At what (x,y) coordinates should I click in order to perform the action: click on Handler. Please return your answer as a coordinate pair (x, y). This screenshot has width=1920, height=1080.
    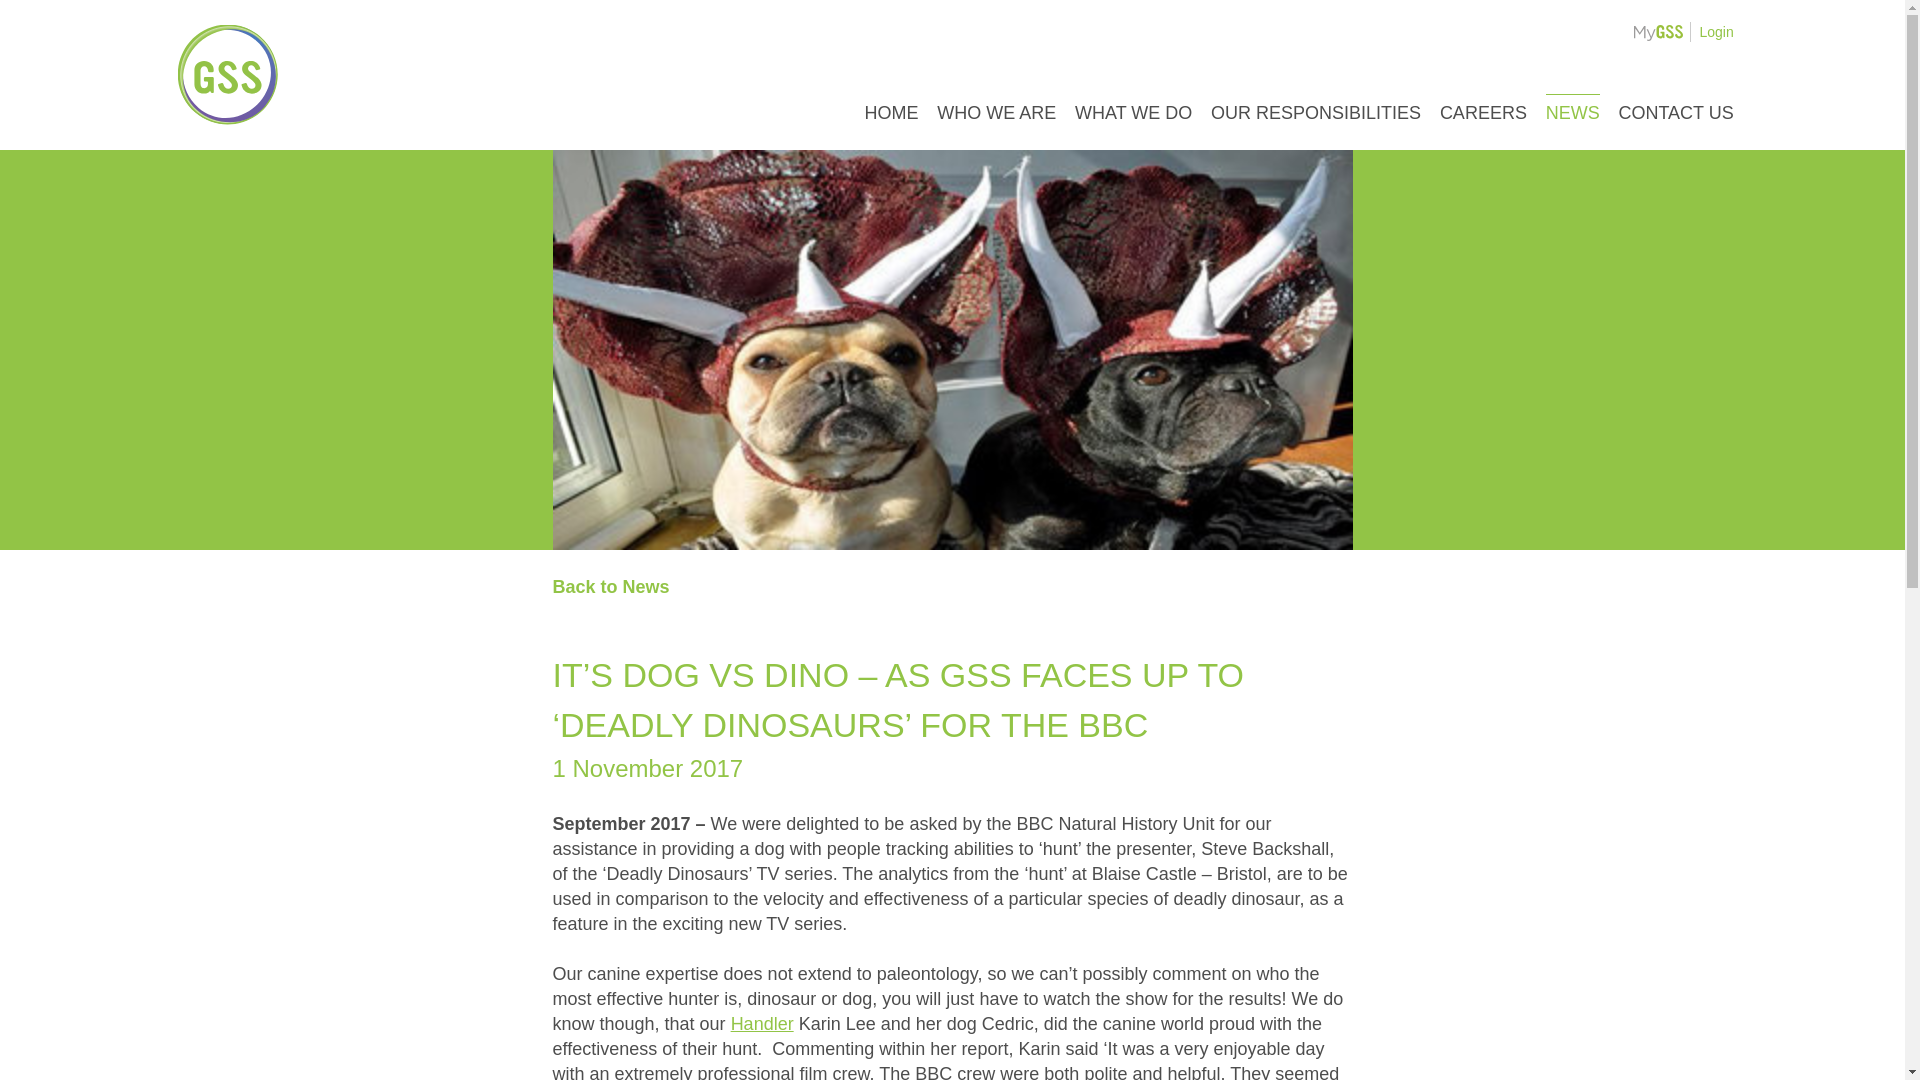
    Looking at the image, I should click on (762, 1024).